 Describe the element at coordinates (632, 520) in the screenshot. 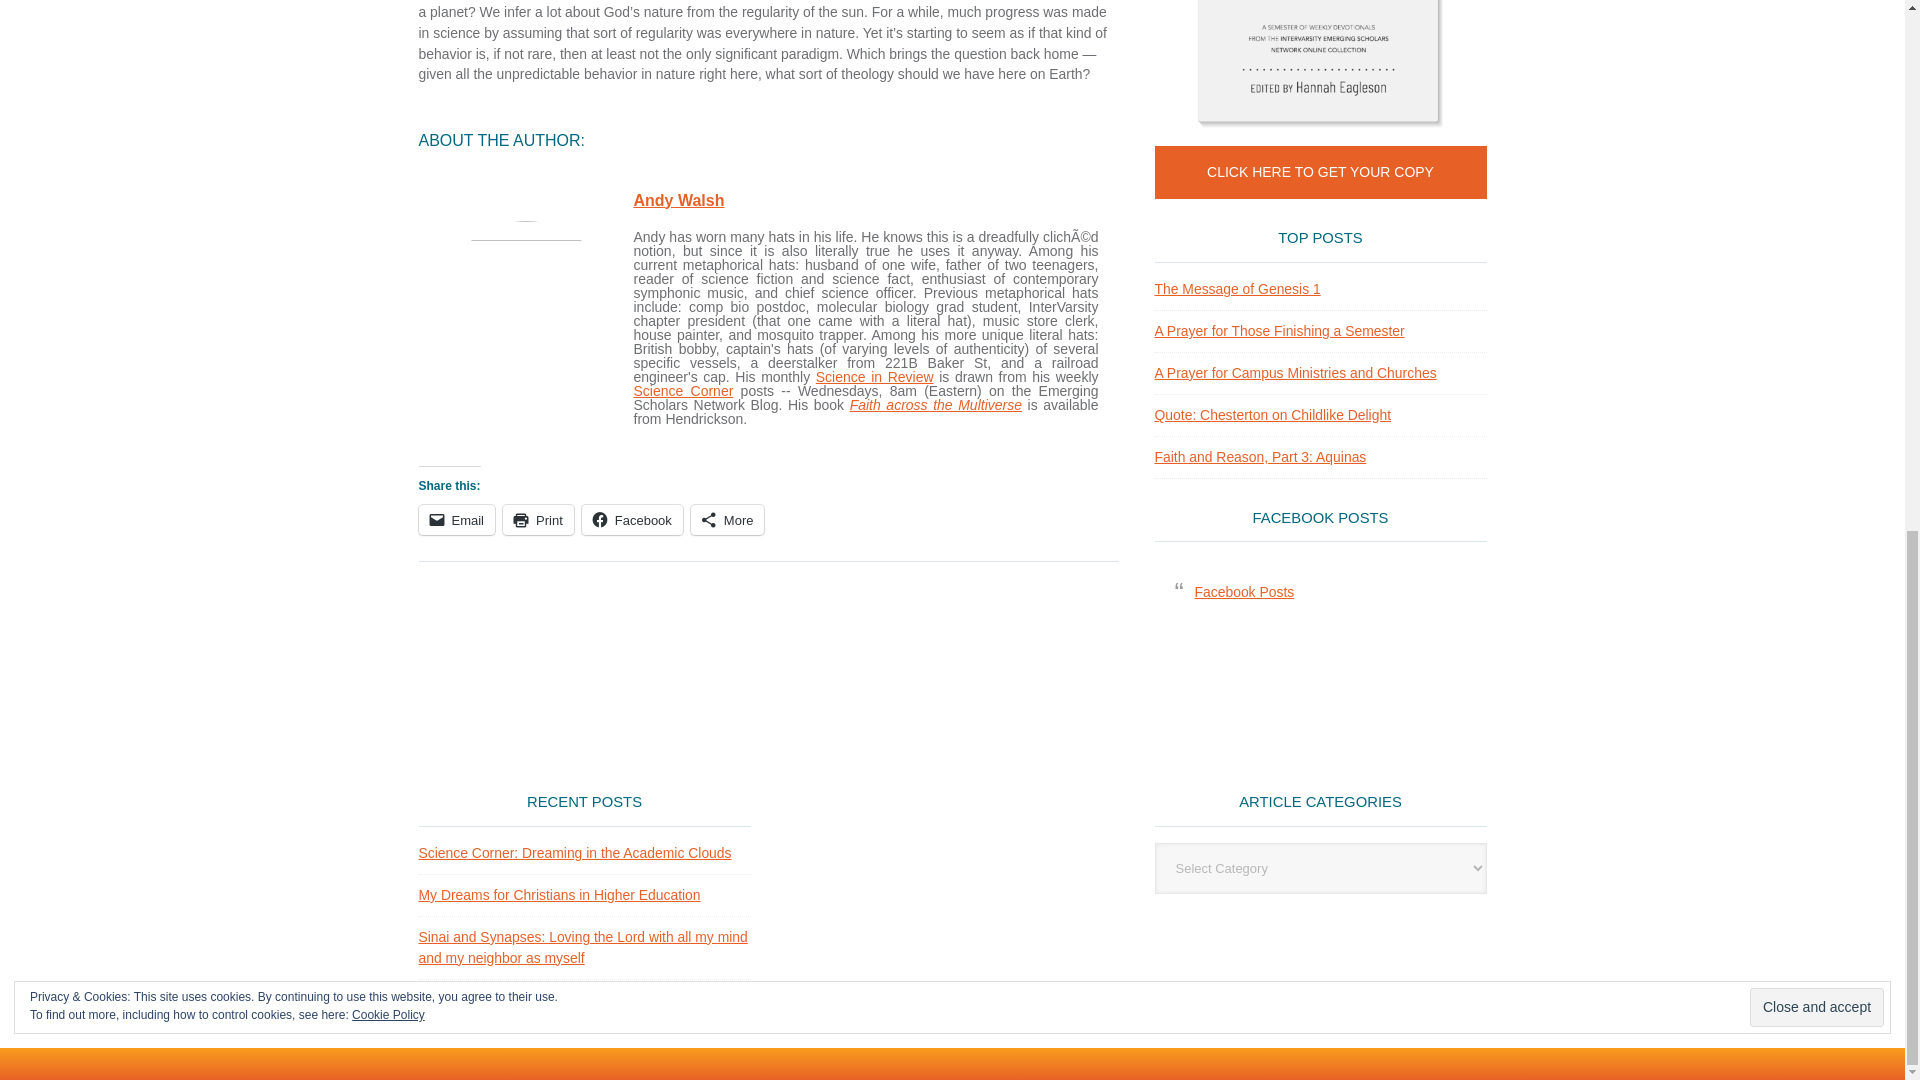

I see `Click to share on Facebook` at that location.